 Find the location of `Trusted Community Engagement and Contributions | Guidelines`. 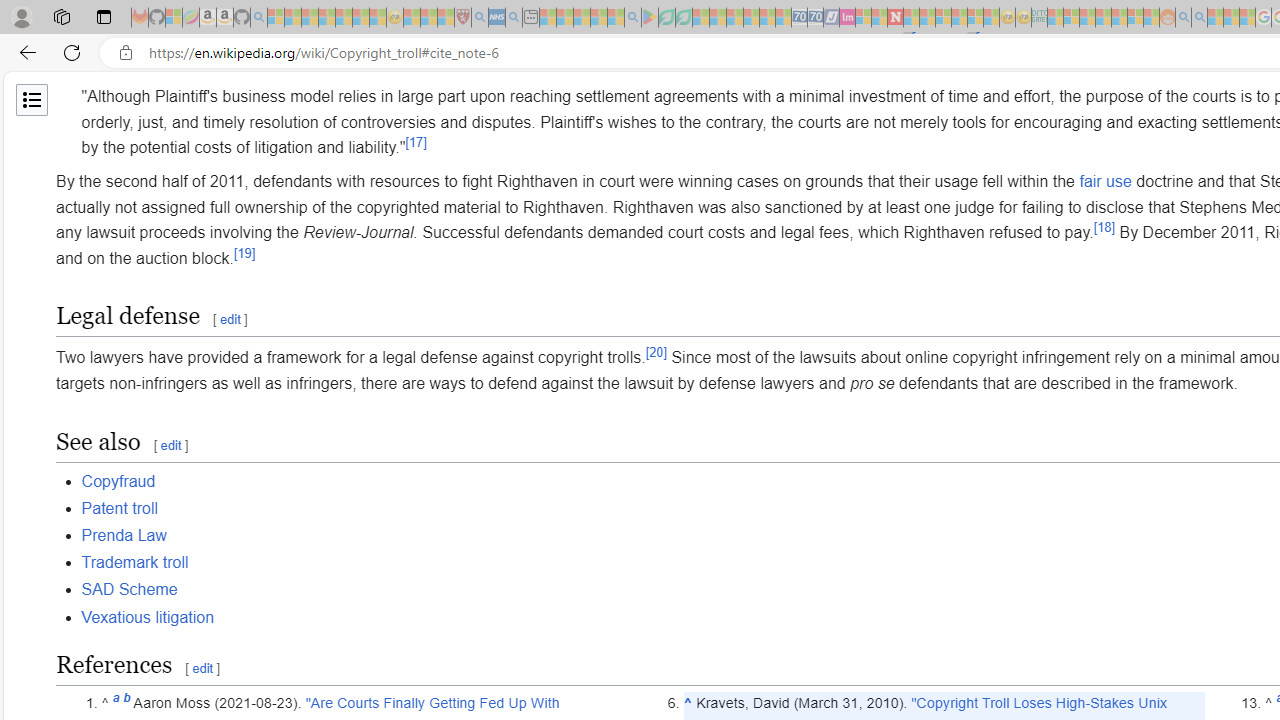

Trusted Community Engagement and Contributions | Guidelines is located at coordinates (911, 18).